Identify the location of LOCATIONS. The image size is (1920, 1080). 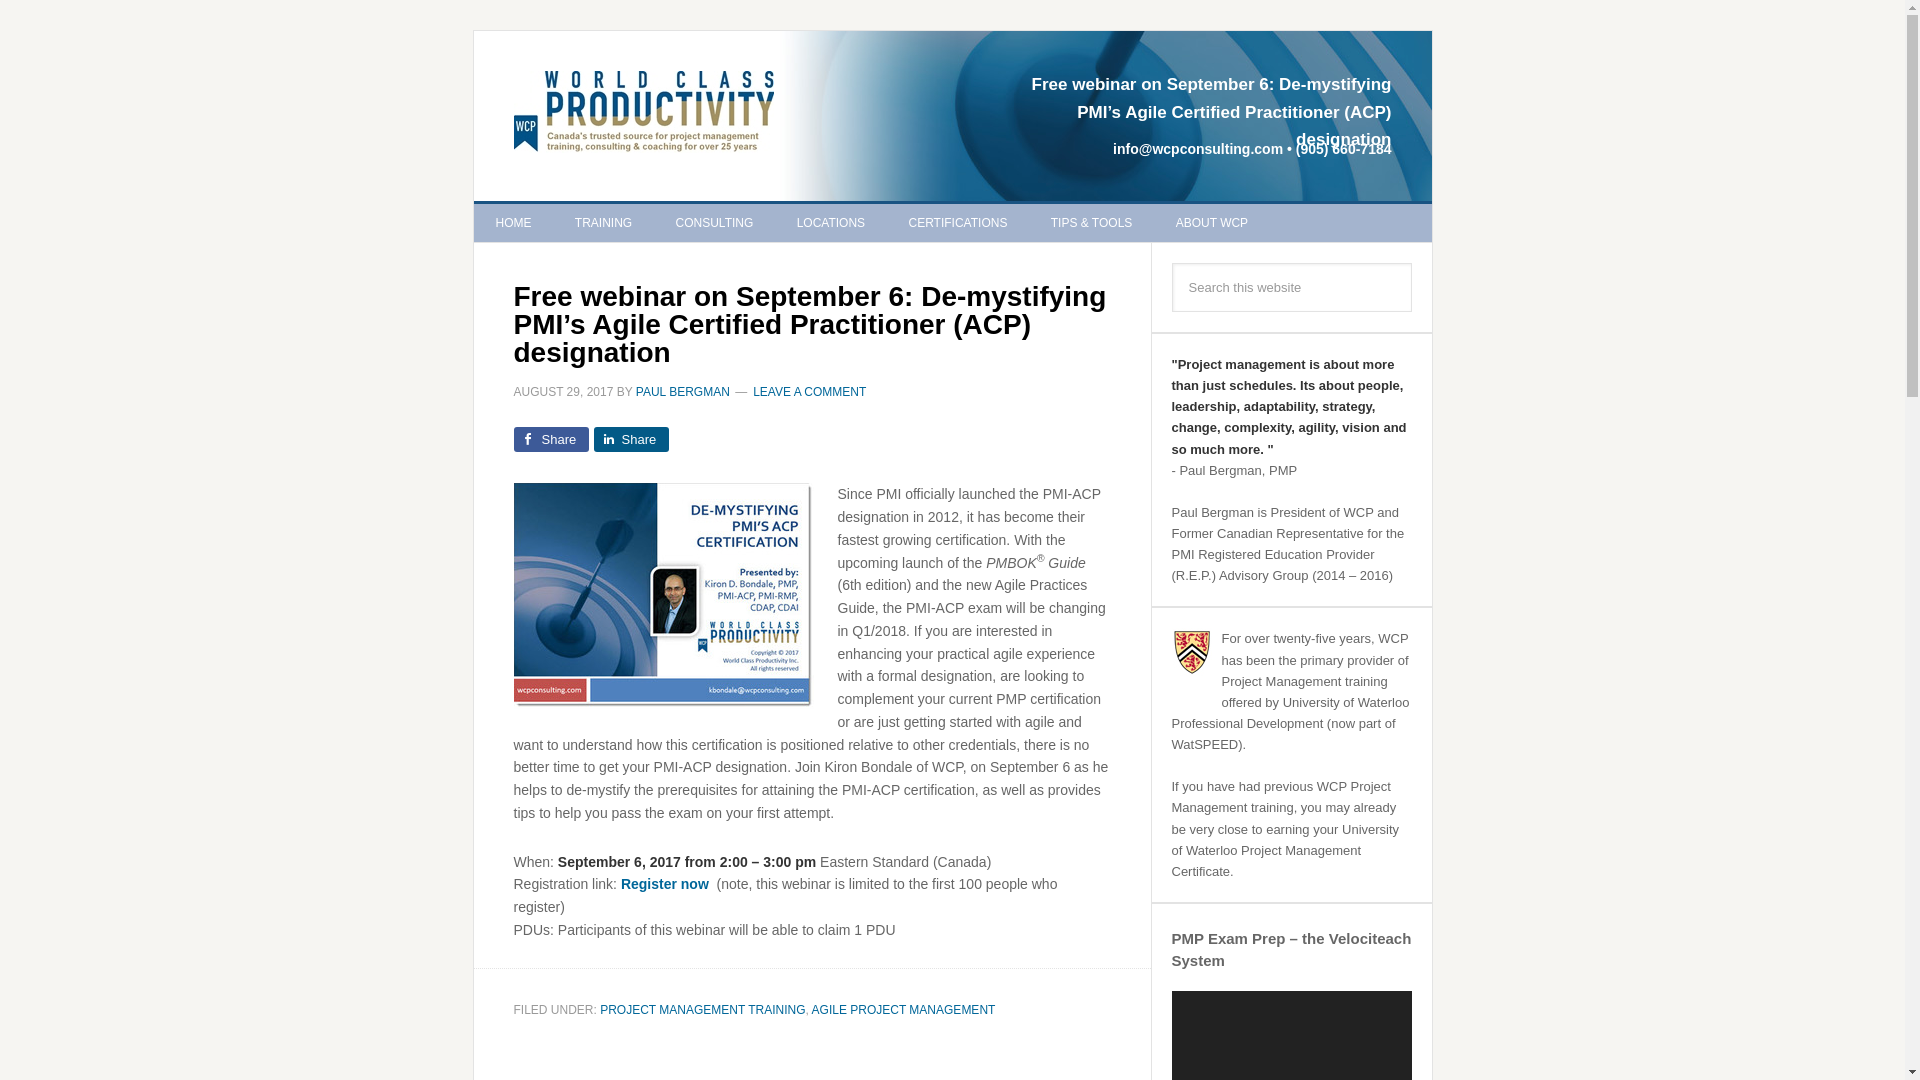
(831, 222).